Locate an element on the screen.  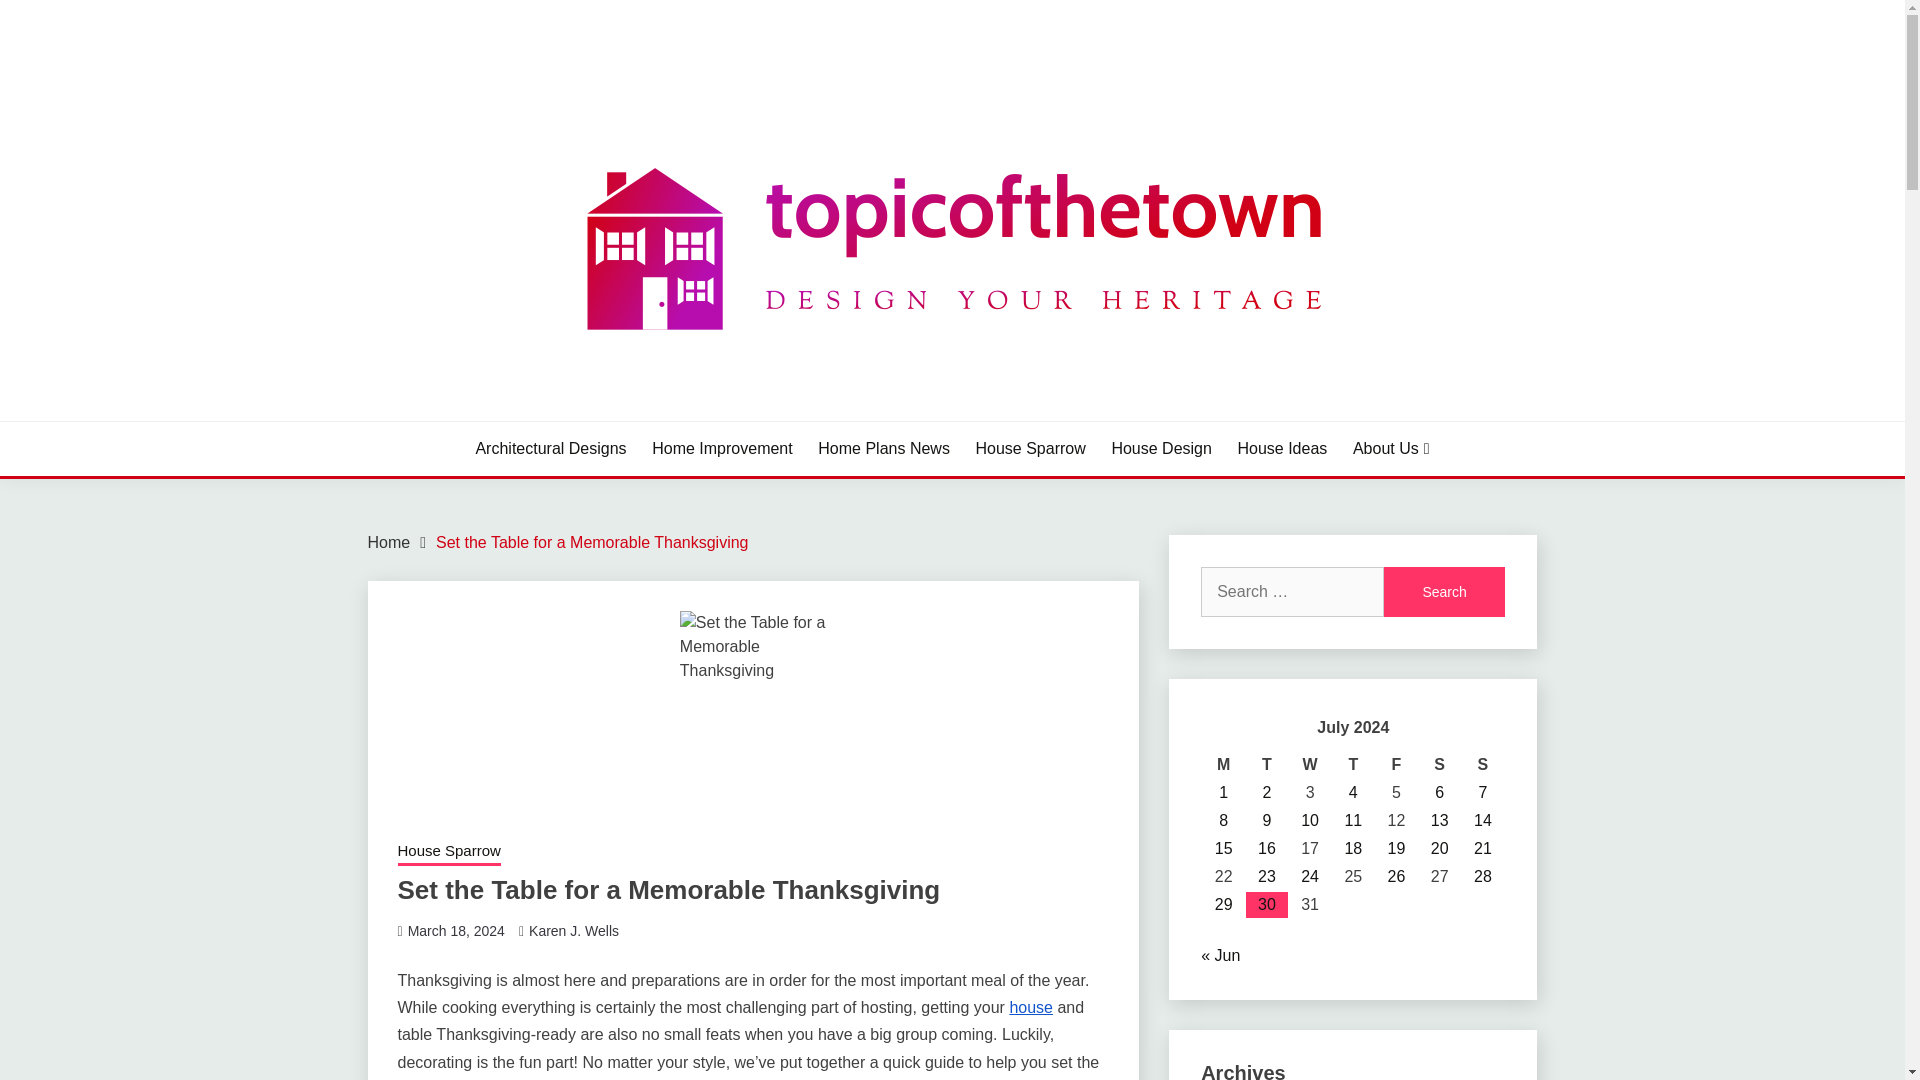
Search is located at coordinates (1444, 592).